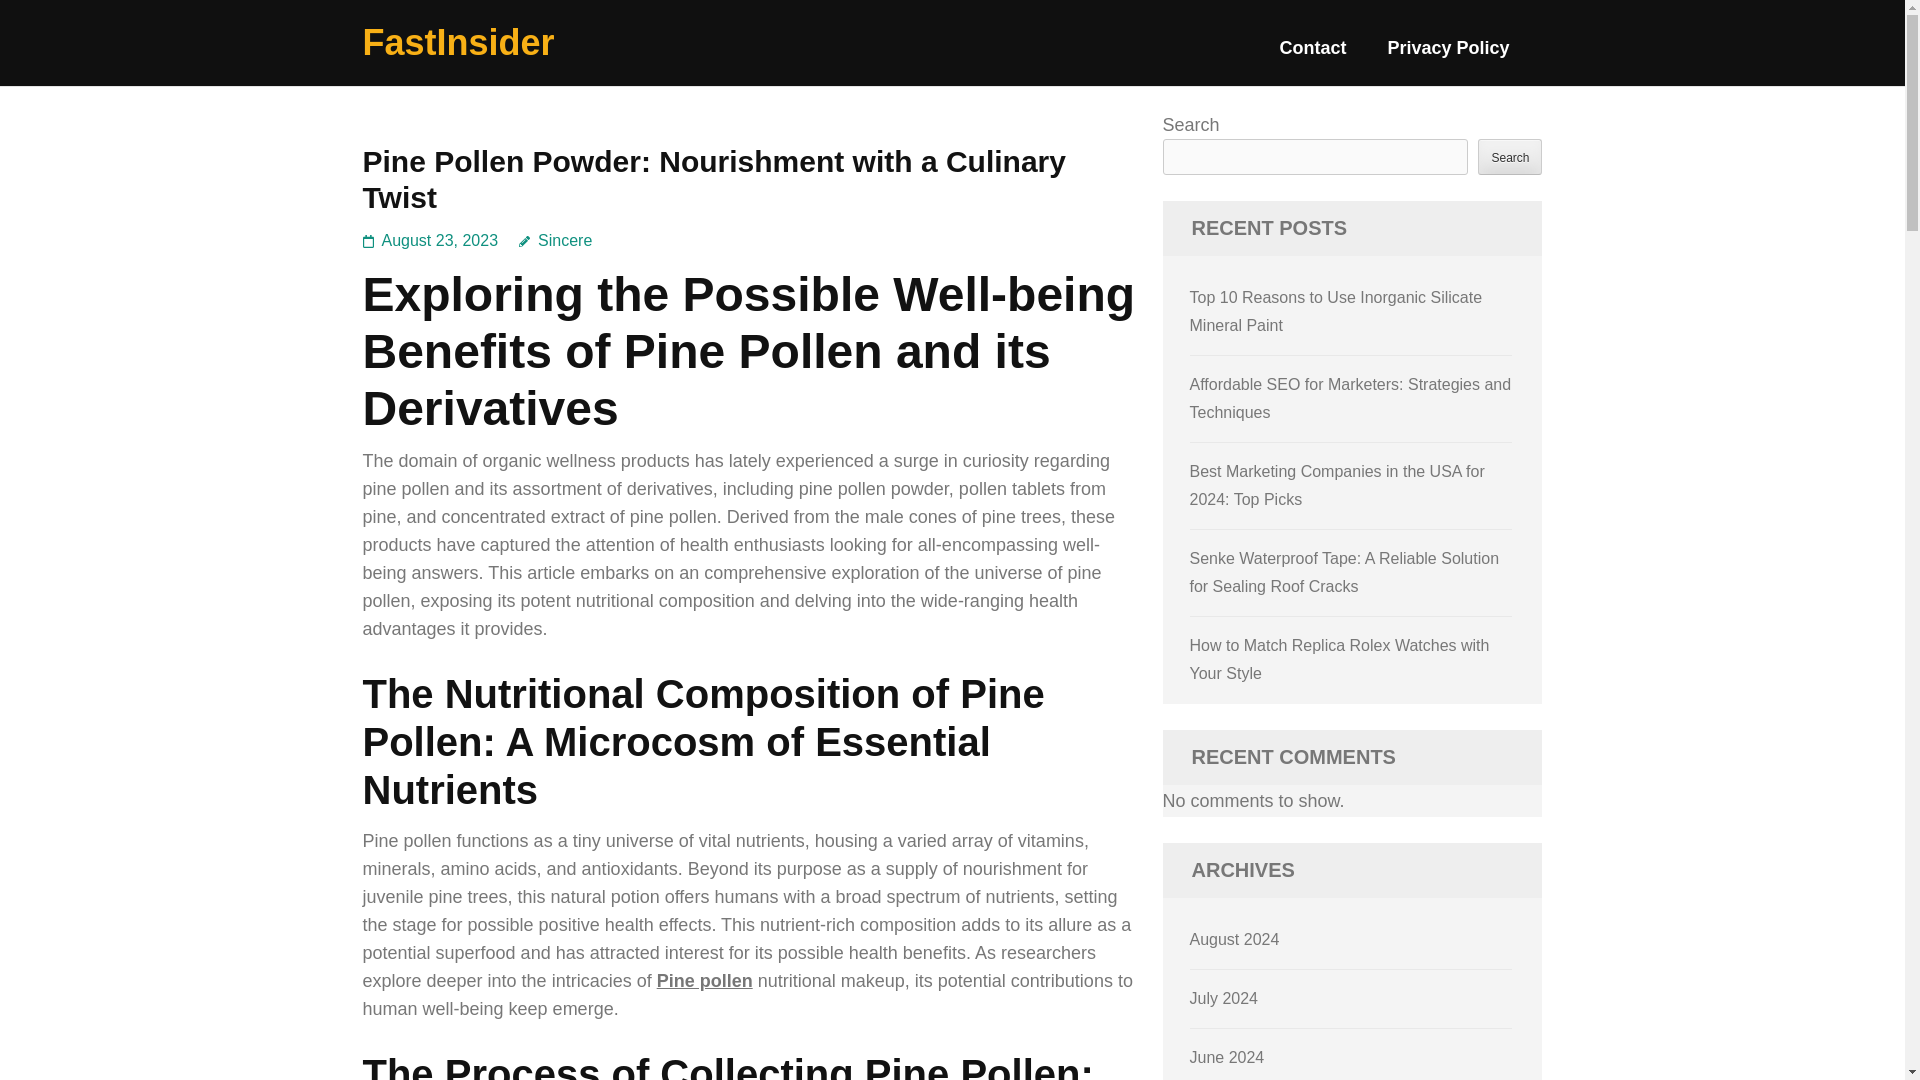 The width and height of the screenshot is (1920, 1080). I want to click on FastInsider, so click(458, 42).